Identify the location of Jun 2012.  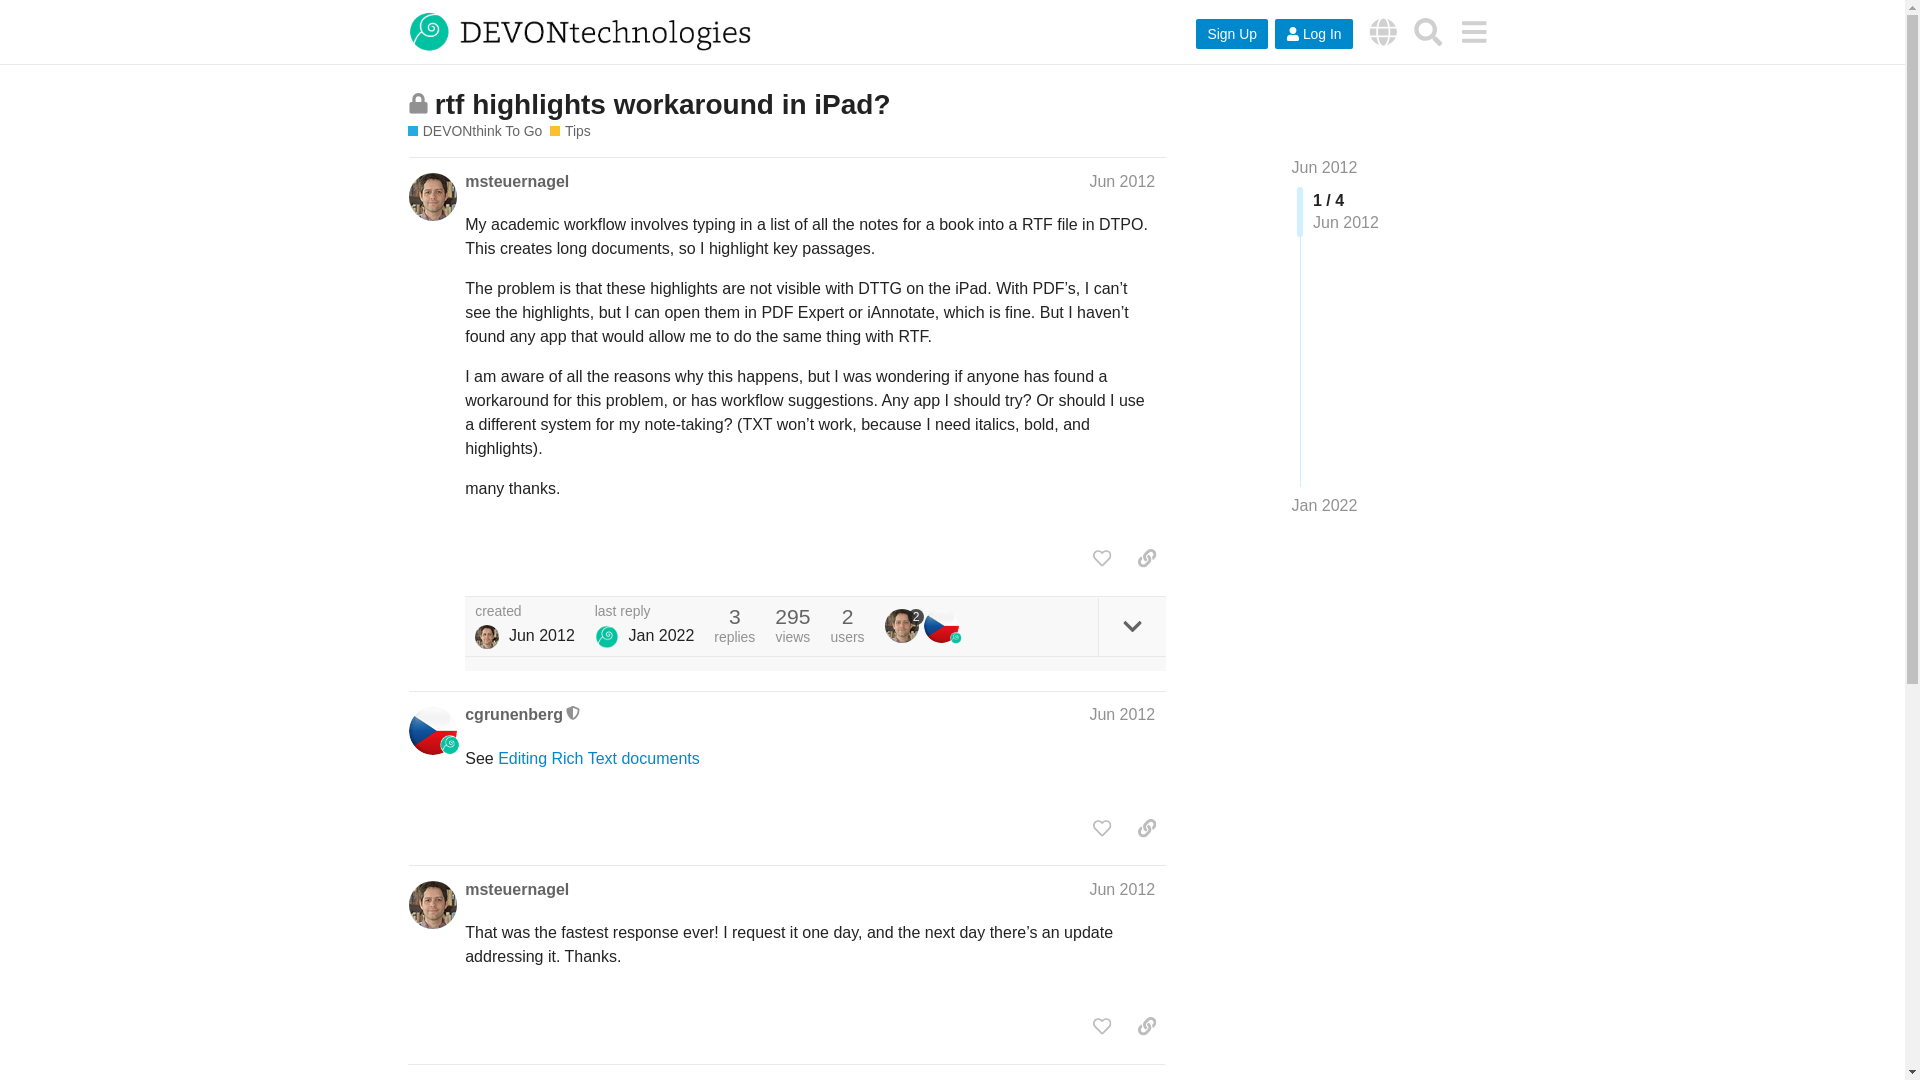
(1122, 889).